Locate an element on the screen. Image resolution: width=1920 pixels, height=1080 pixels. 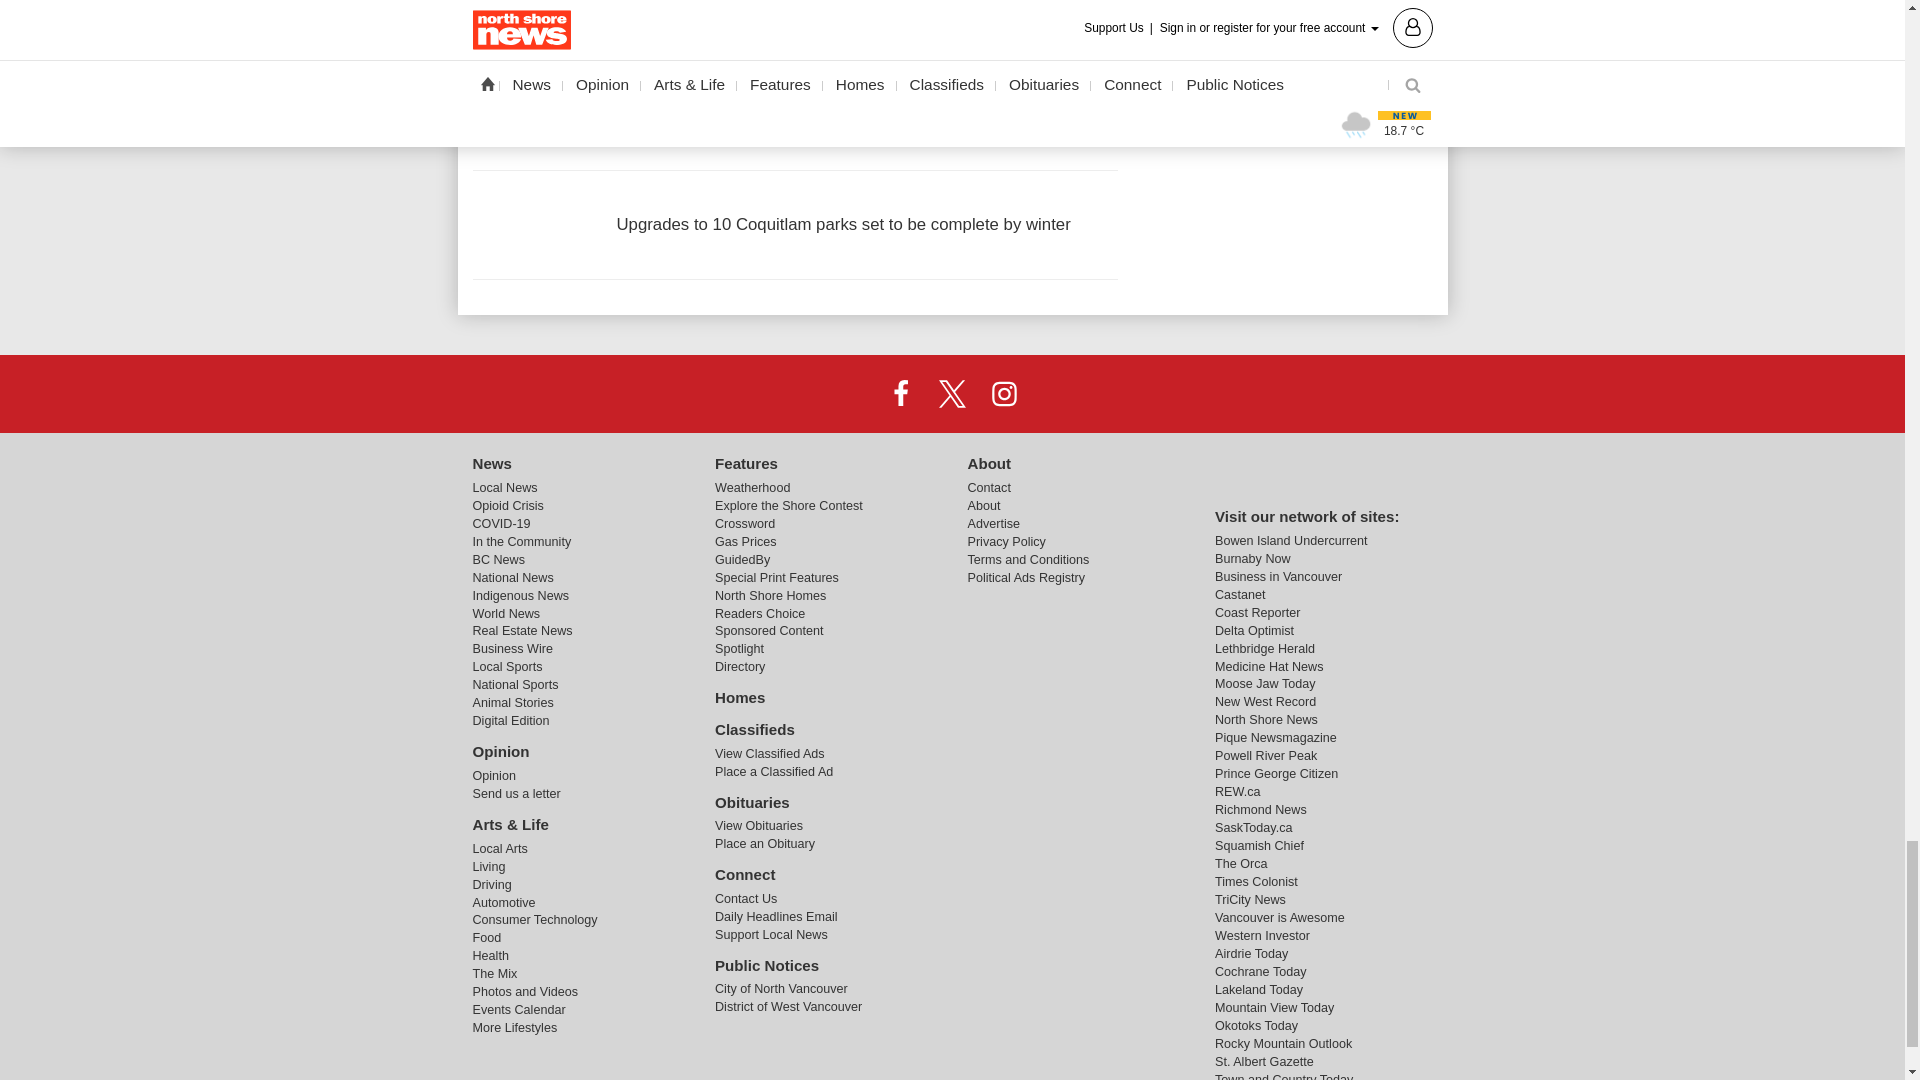
Facebook is located at coordinates (901, 392).